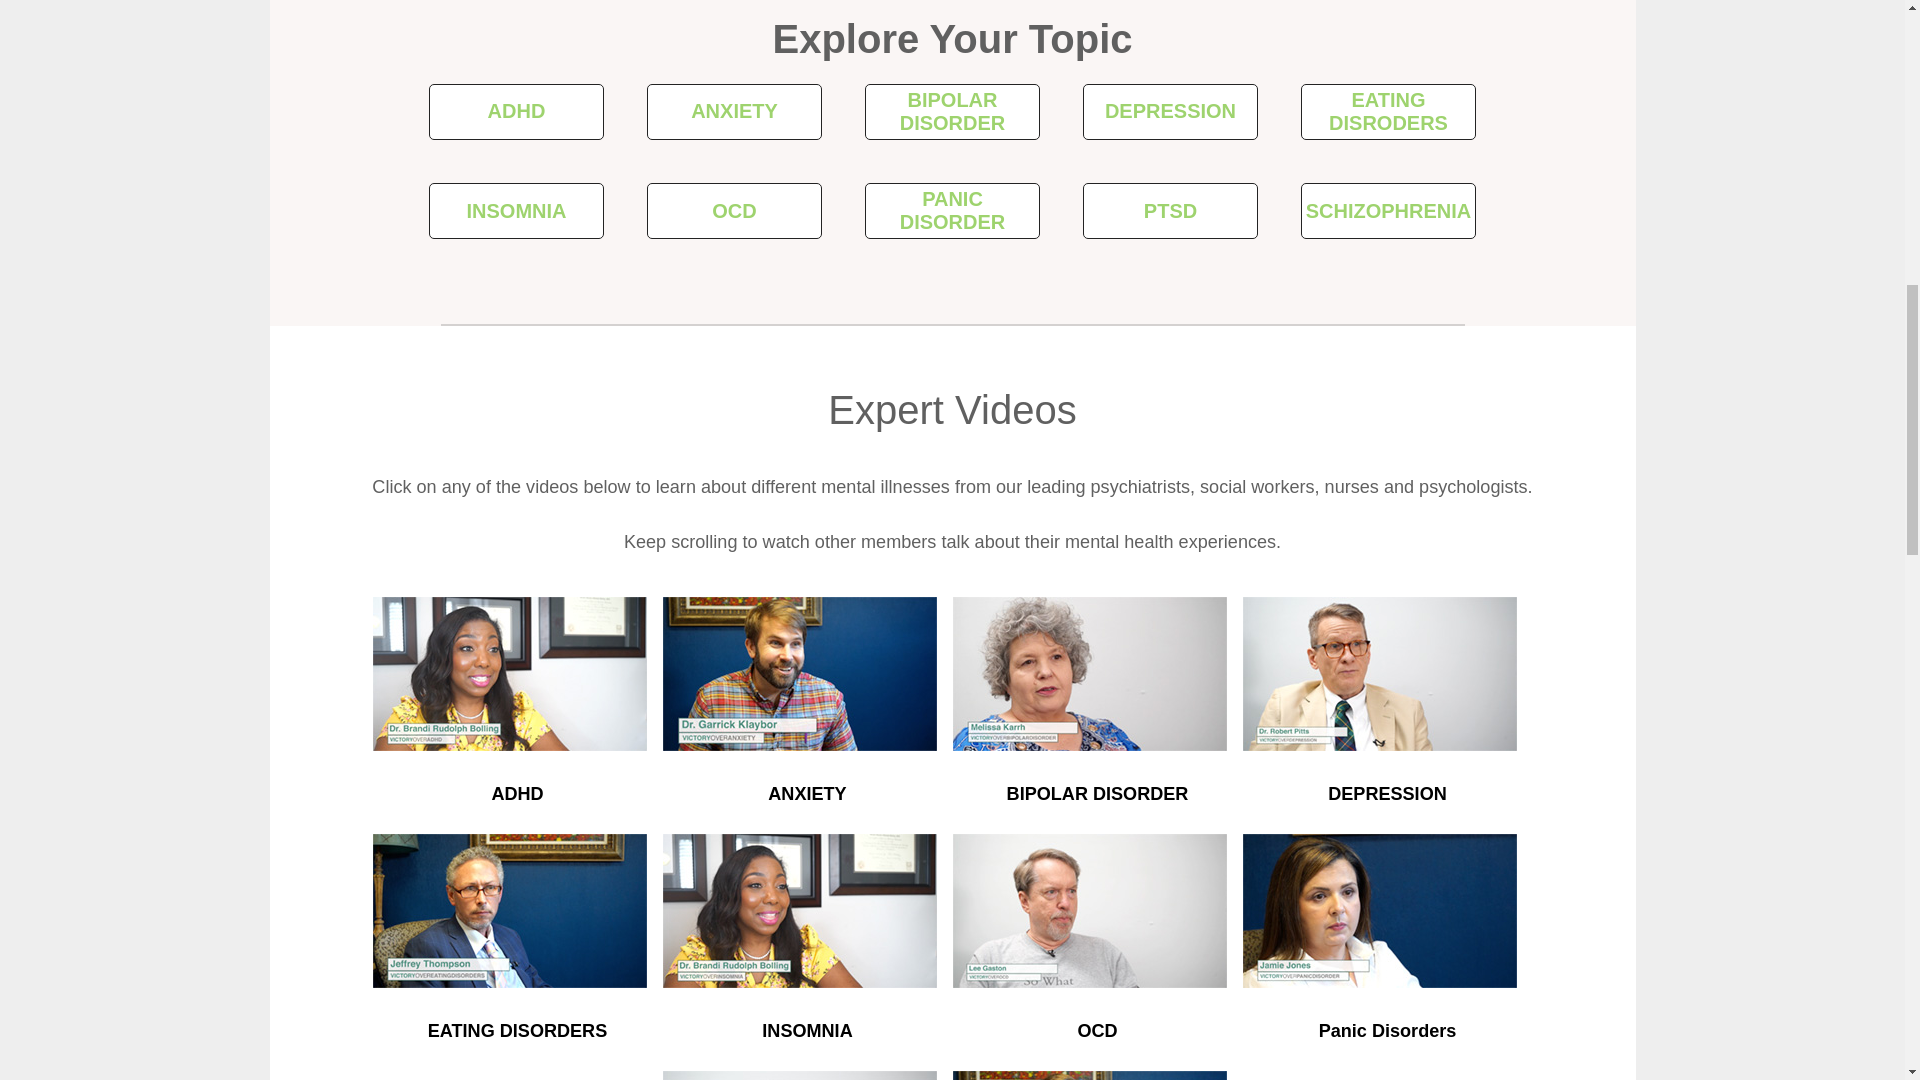 The image size is (1920, 1080). I want to click on EATING DISORDERS, so click(517, 1030).